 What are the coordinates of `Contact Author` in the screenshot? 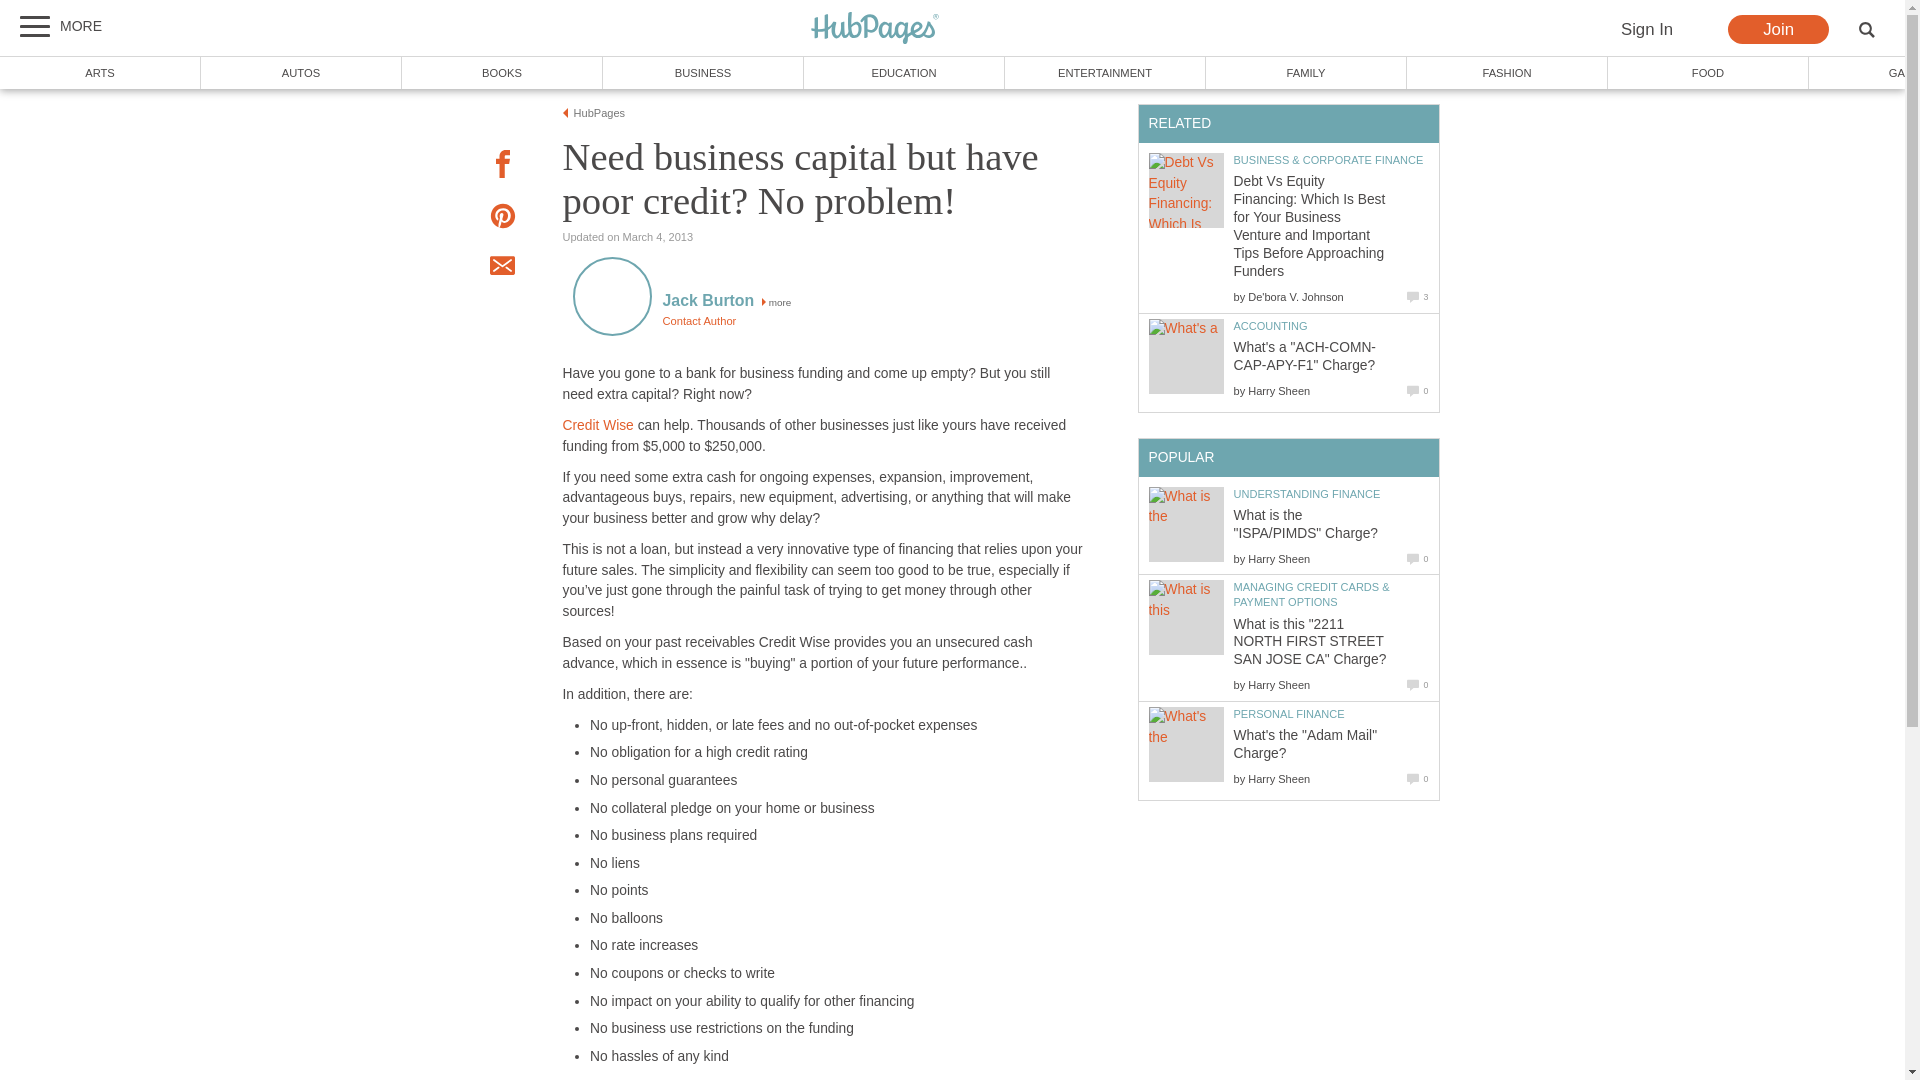 It's located at (698, 321).